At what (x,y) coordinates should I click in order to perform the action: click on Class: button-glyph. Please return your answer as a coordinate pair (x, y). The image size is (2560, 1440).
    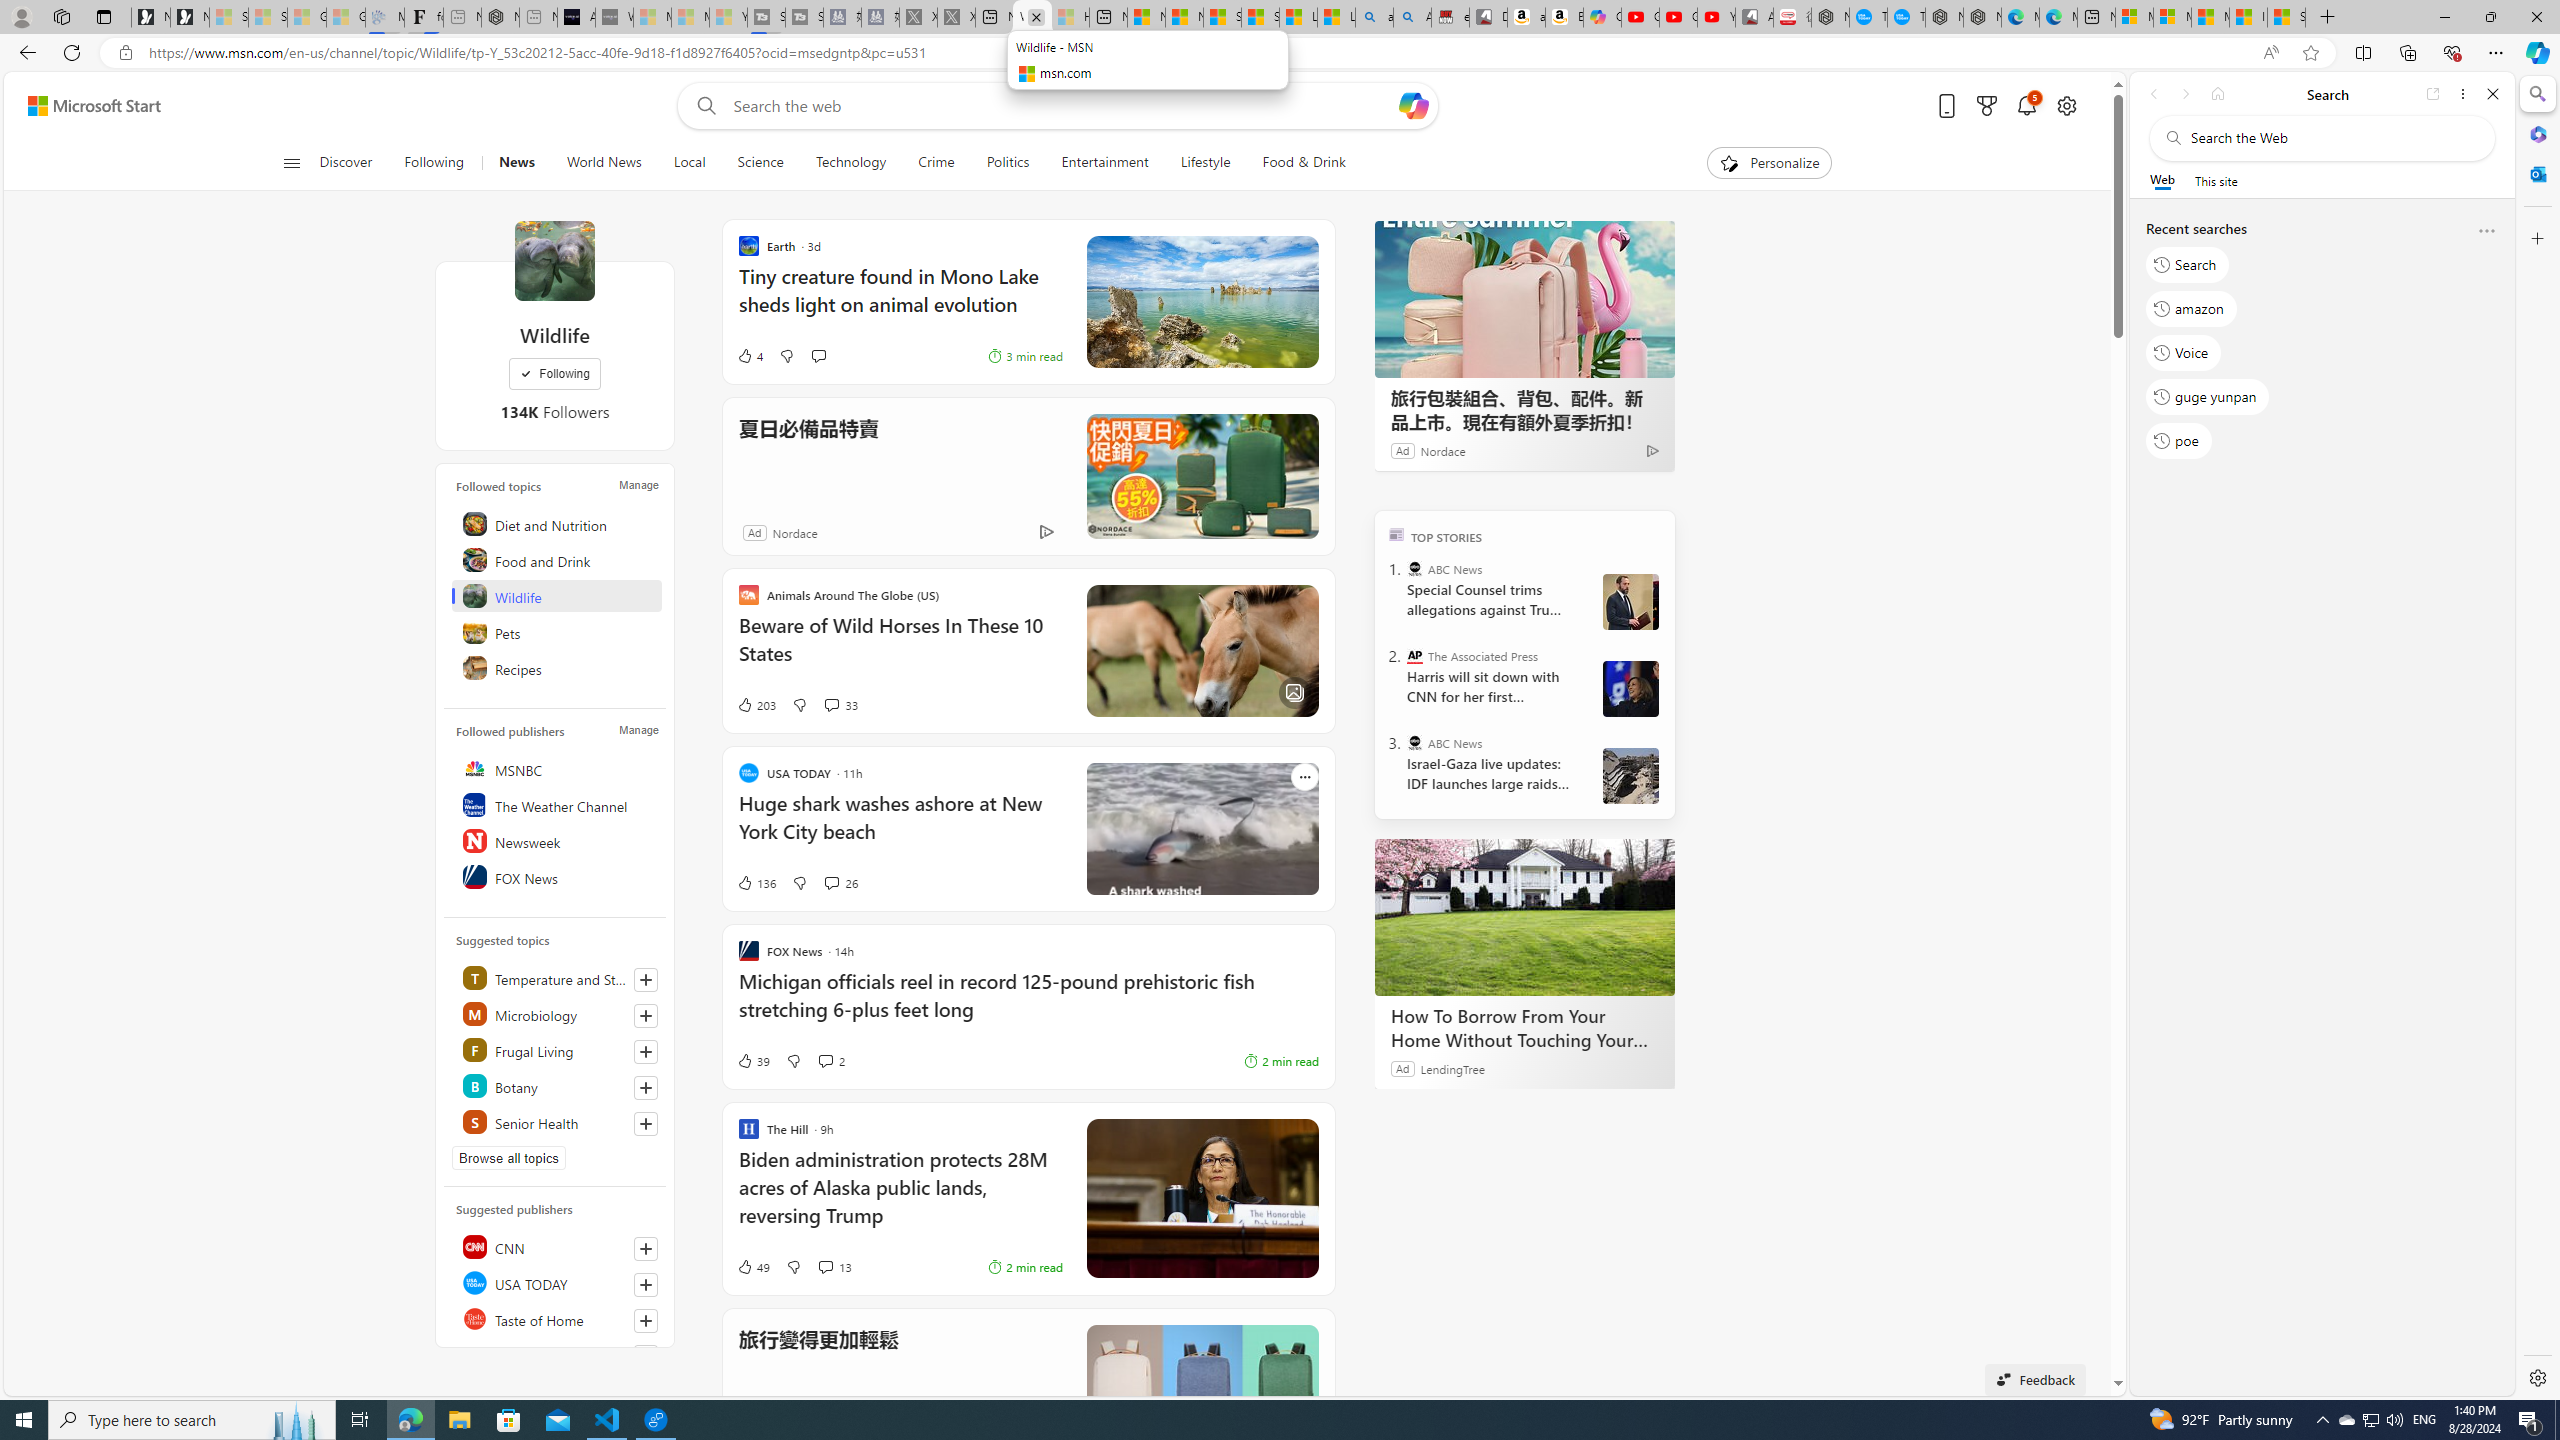
    Looking at the image, I should click on (292, 163).